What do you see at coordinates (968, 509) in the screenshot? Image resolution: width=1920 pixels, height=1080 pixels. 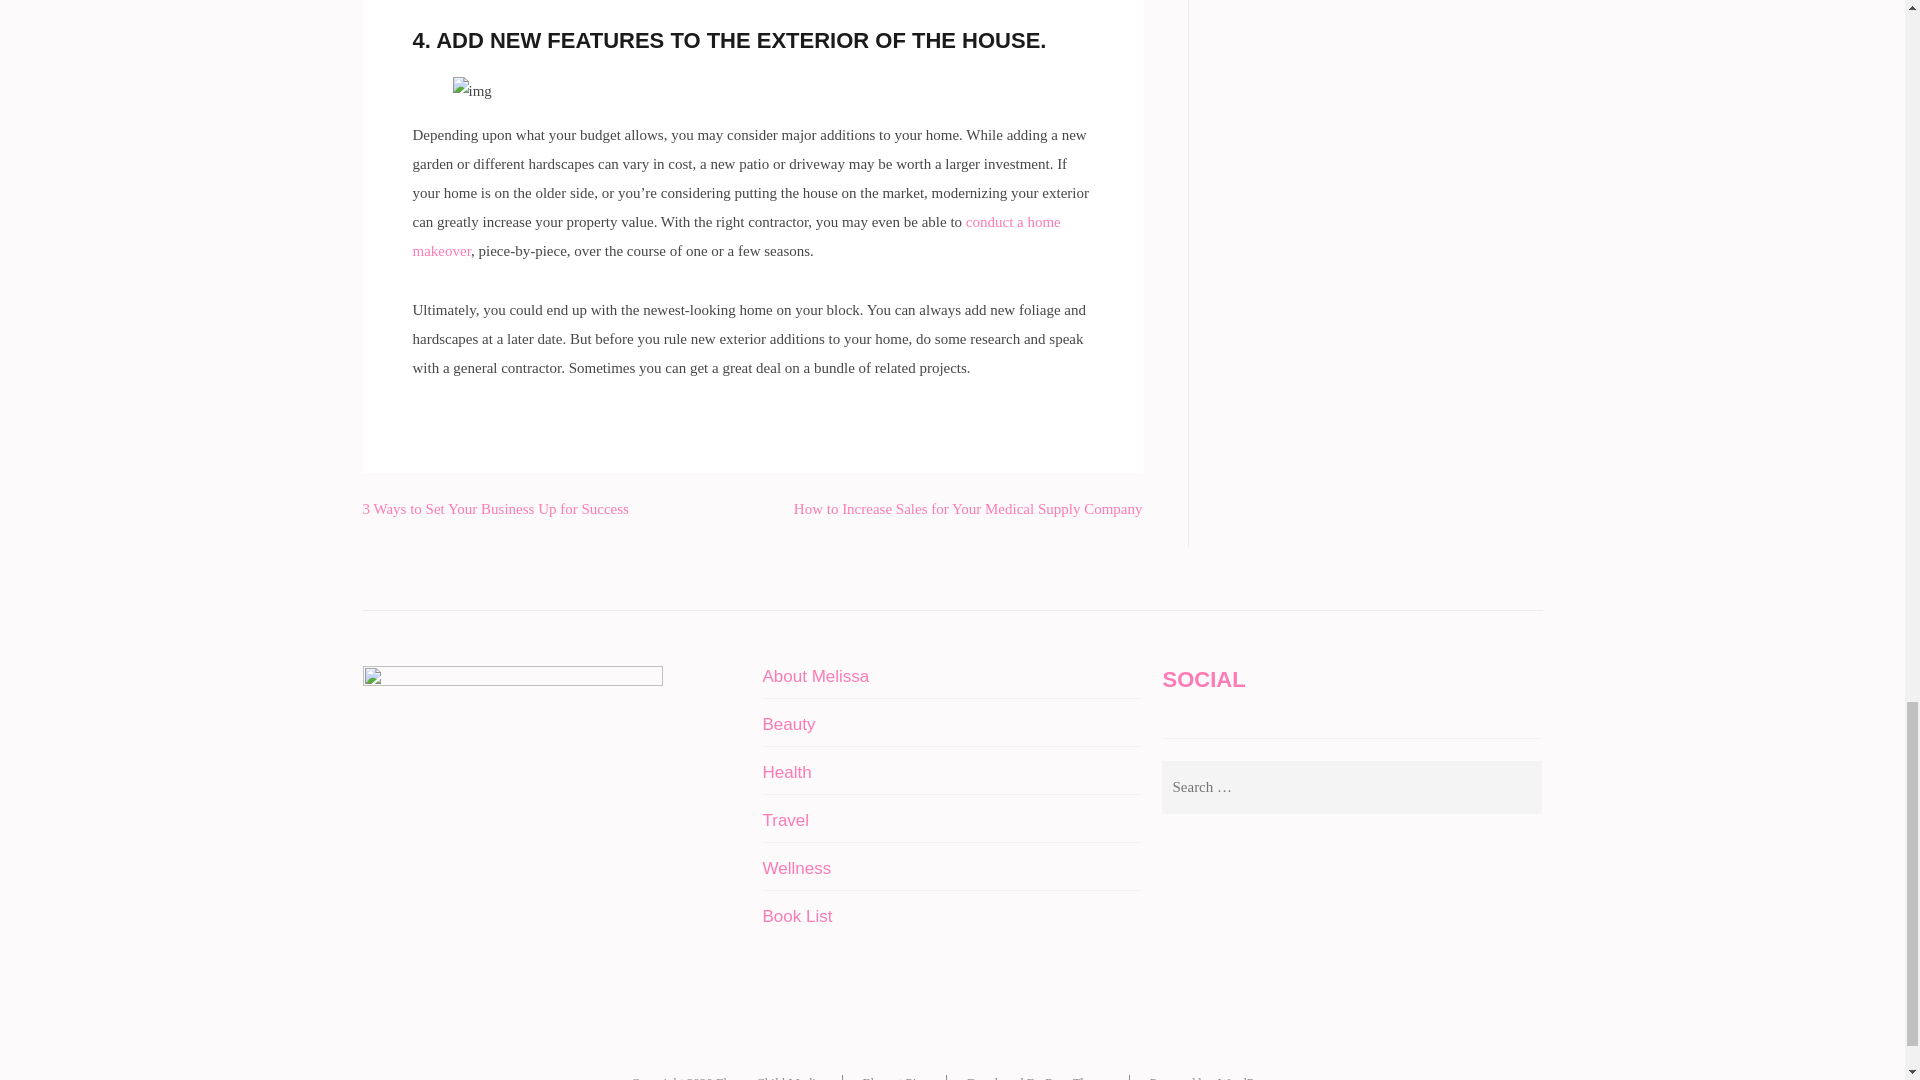 I see `How to Increase Sales for Your Medical Supply Company` at bounding box center [968, 509].